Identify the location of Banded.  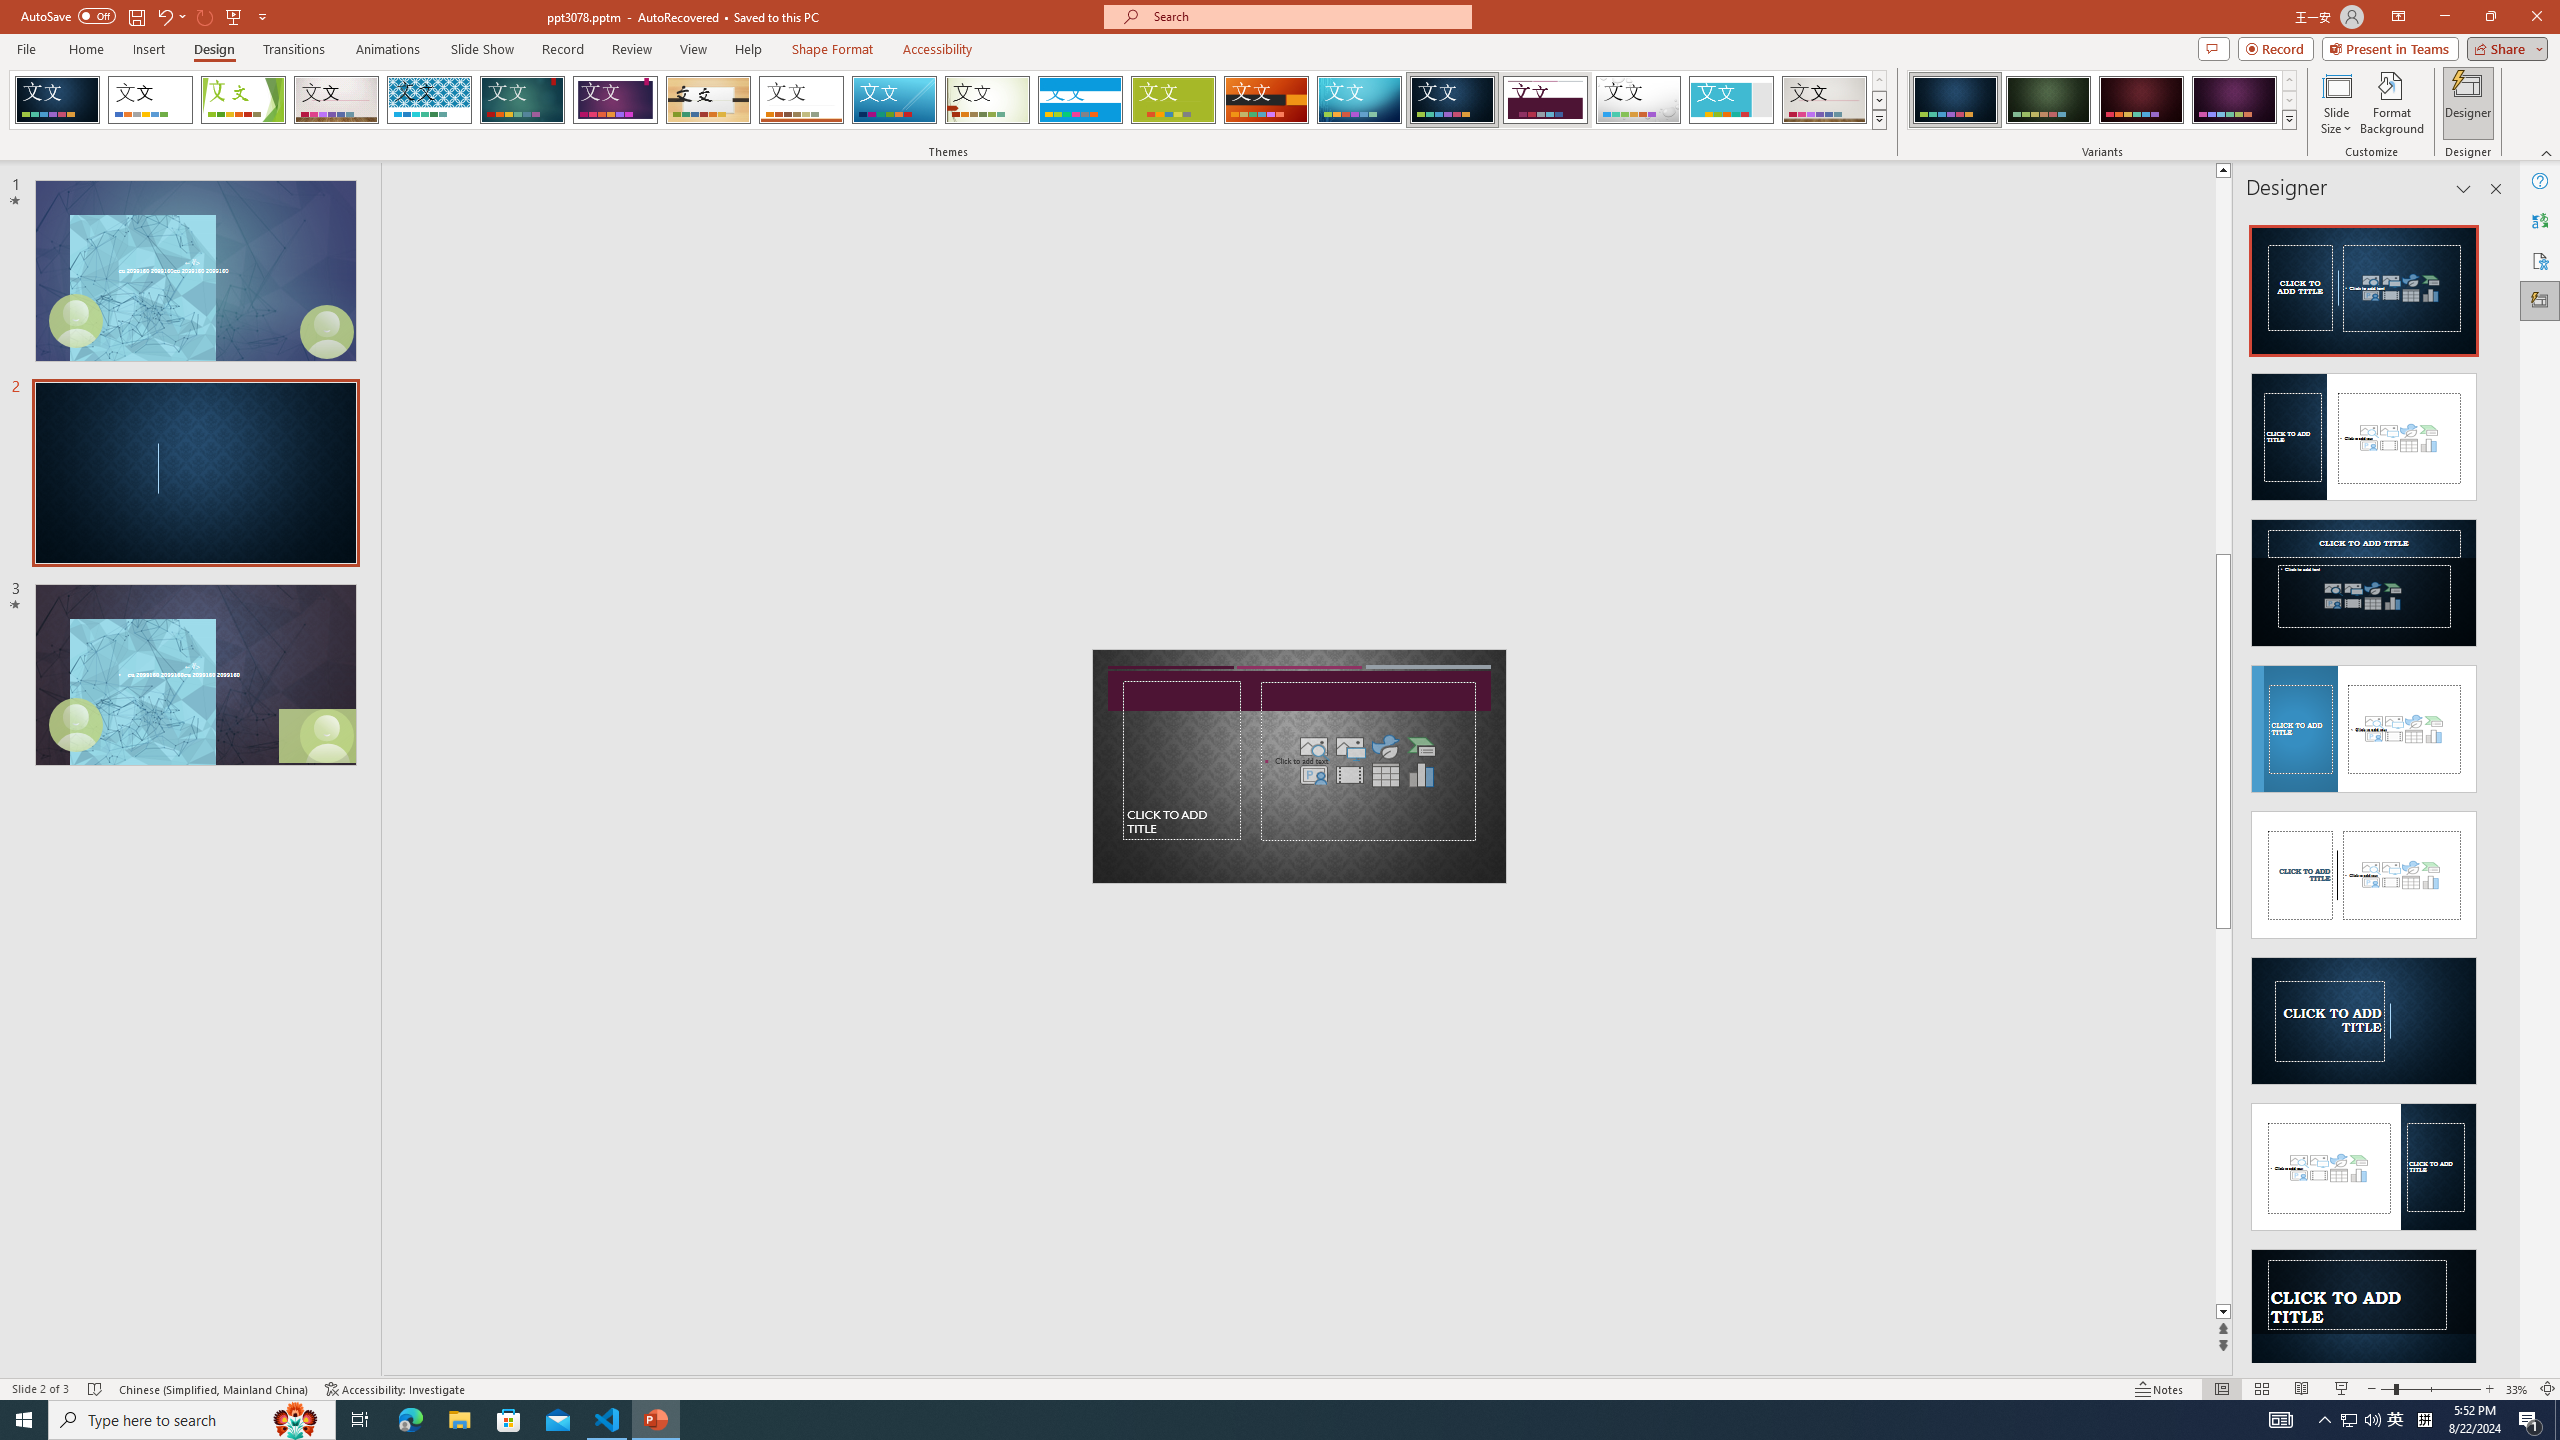
(1080, 100).